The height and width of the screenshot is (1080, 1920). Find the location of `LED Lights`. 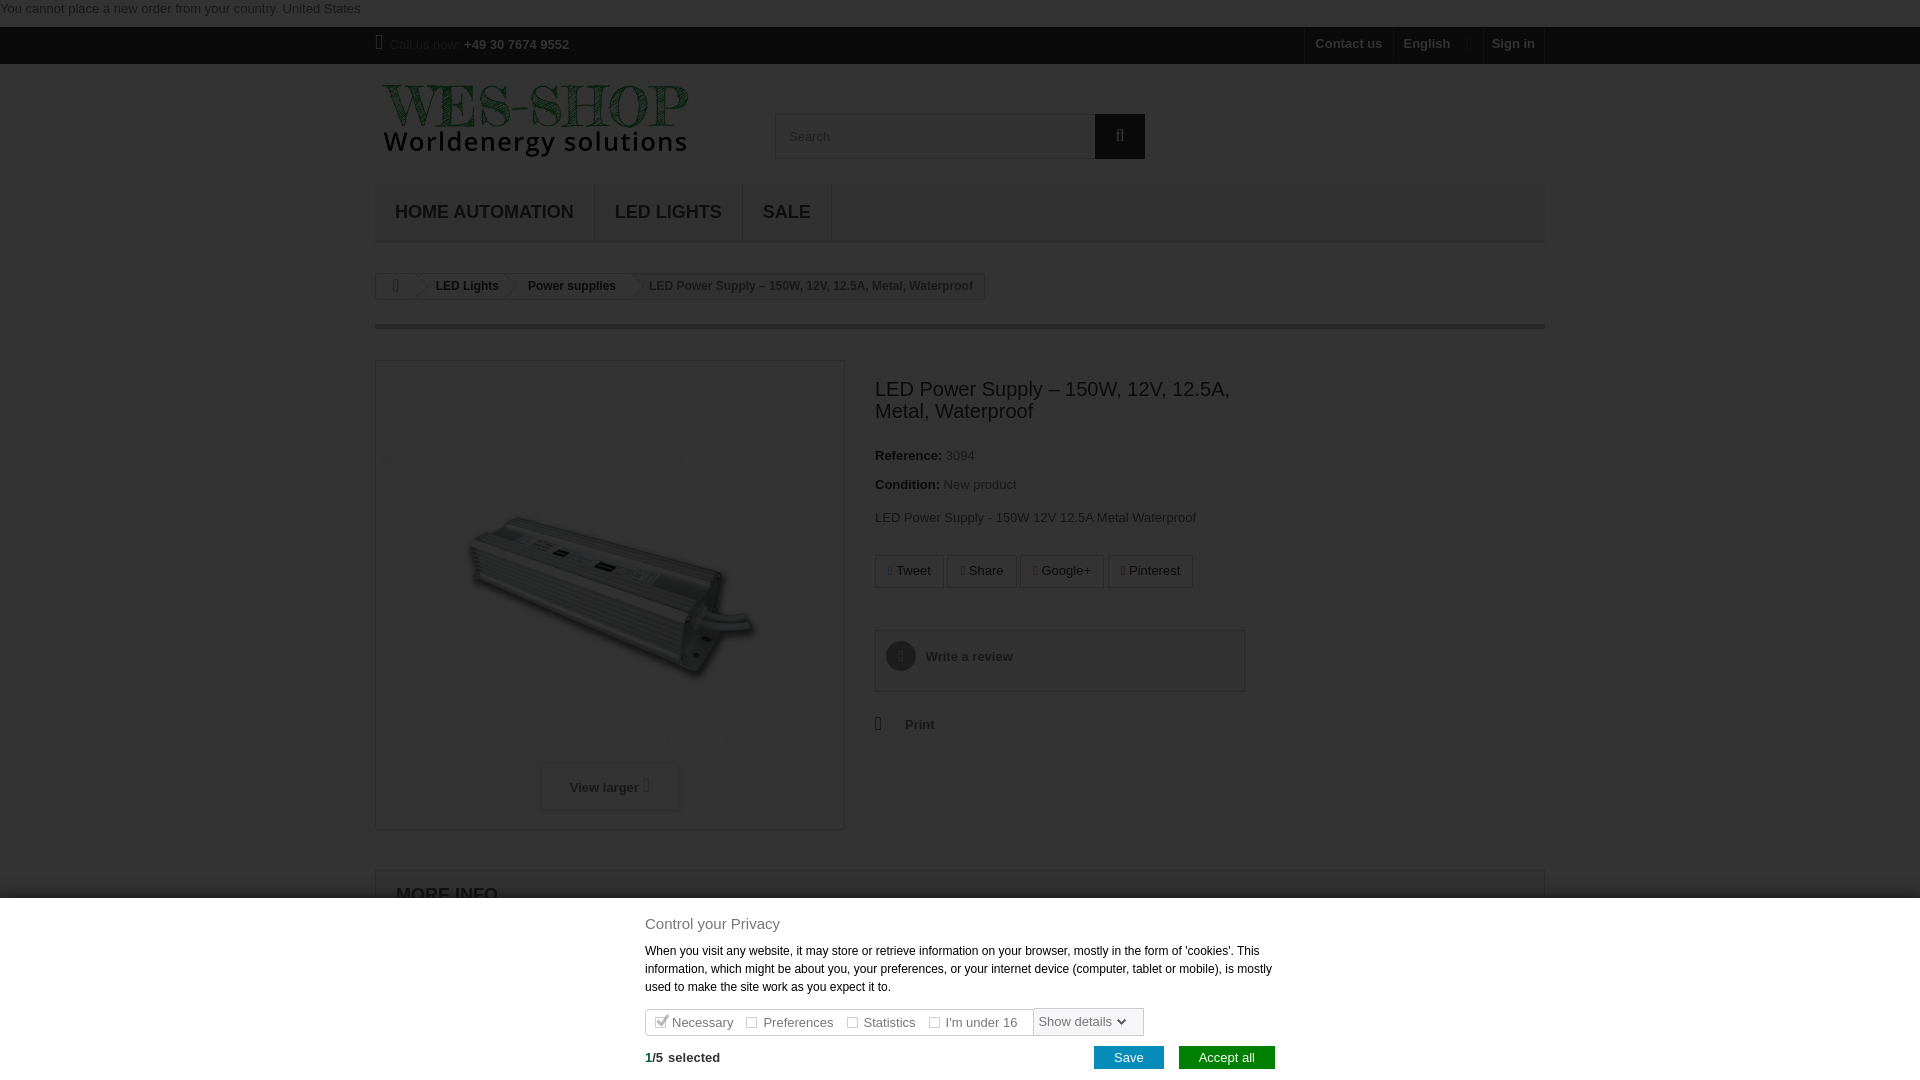

LED Lights is located at coordinates (668, 213).